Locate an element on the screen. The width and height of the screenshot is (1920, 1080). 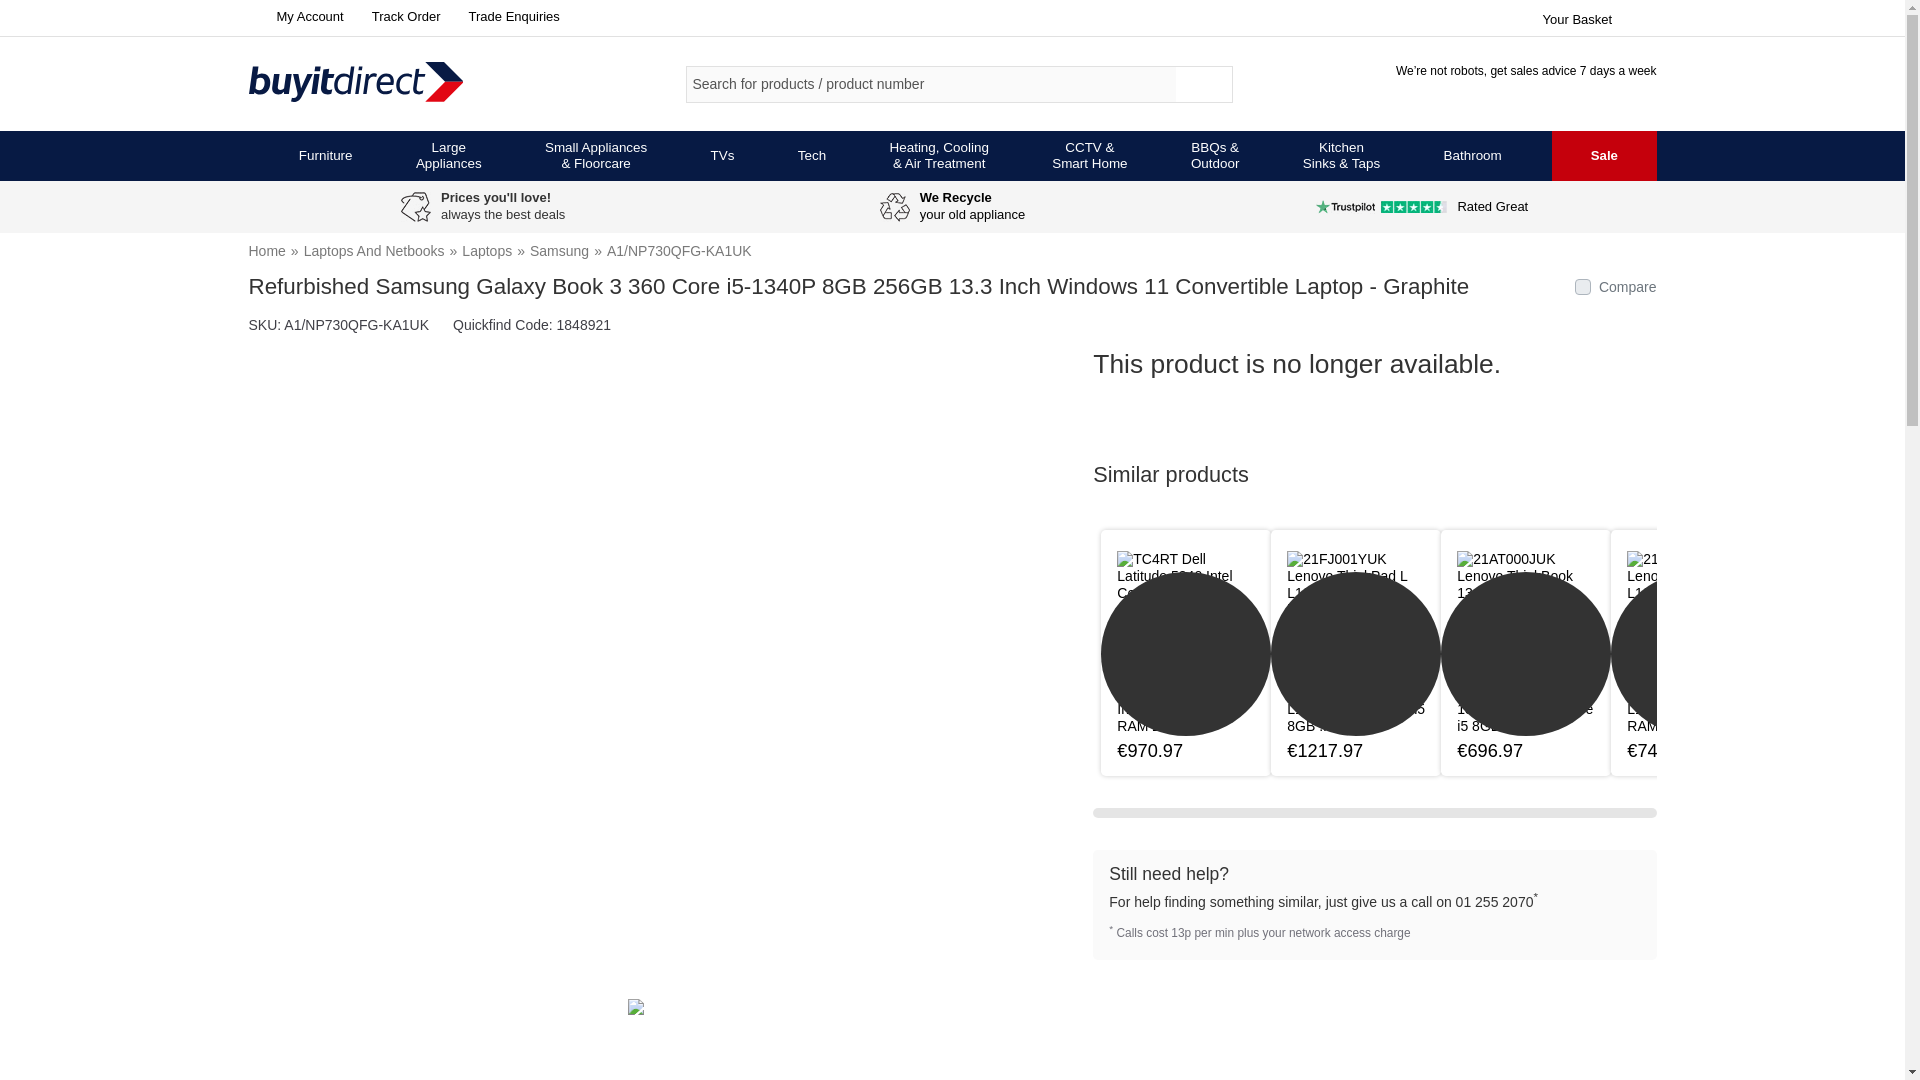
Search is located at coordinates (1204, 84).